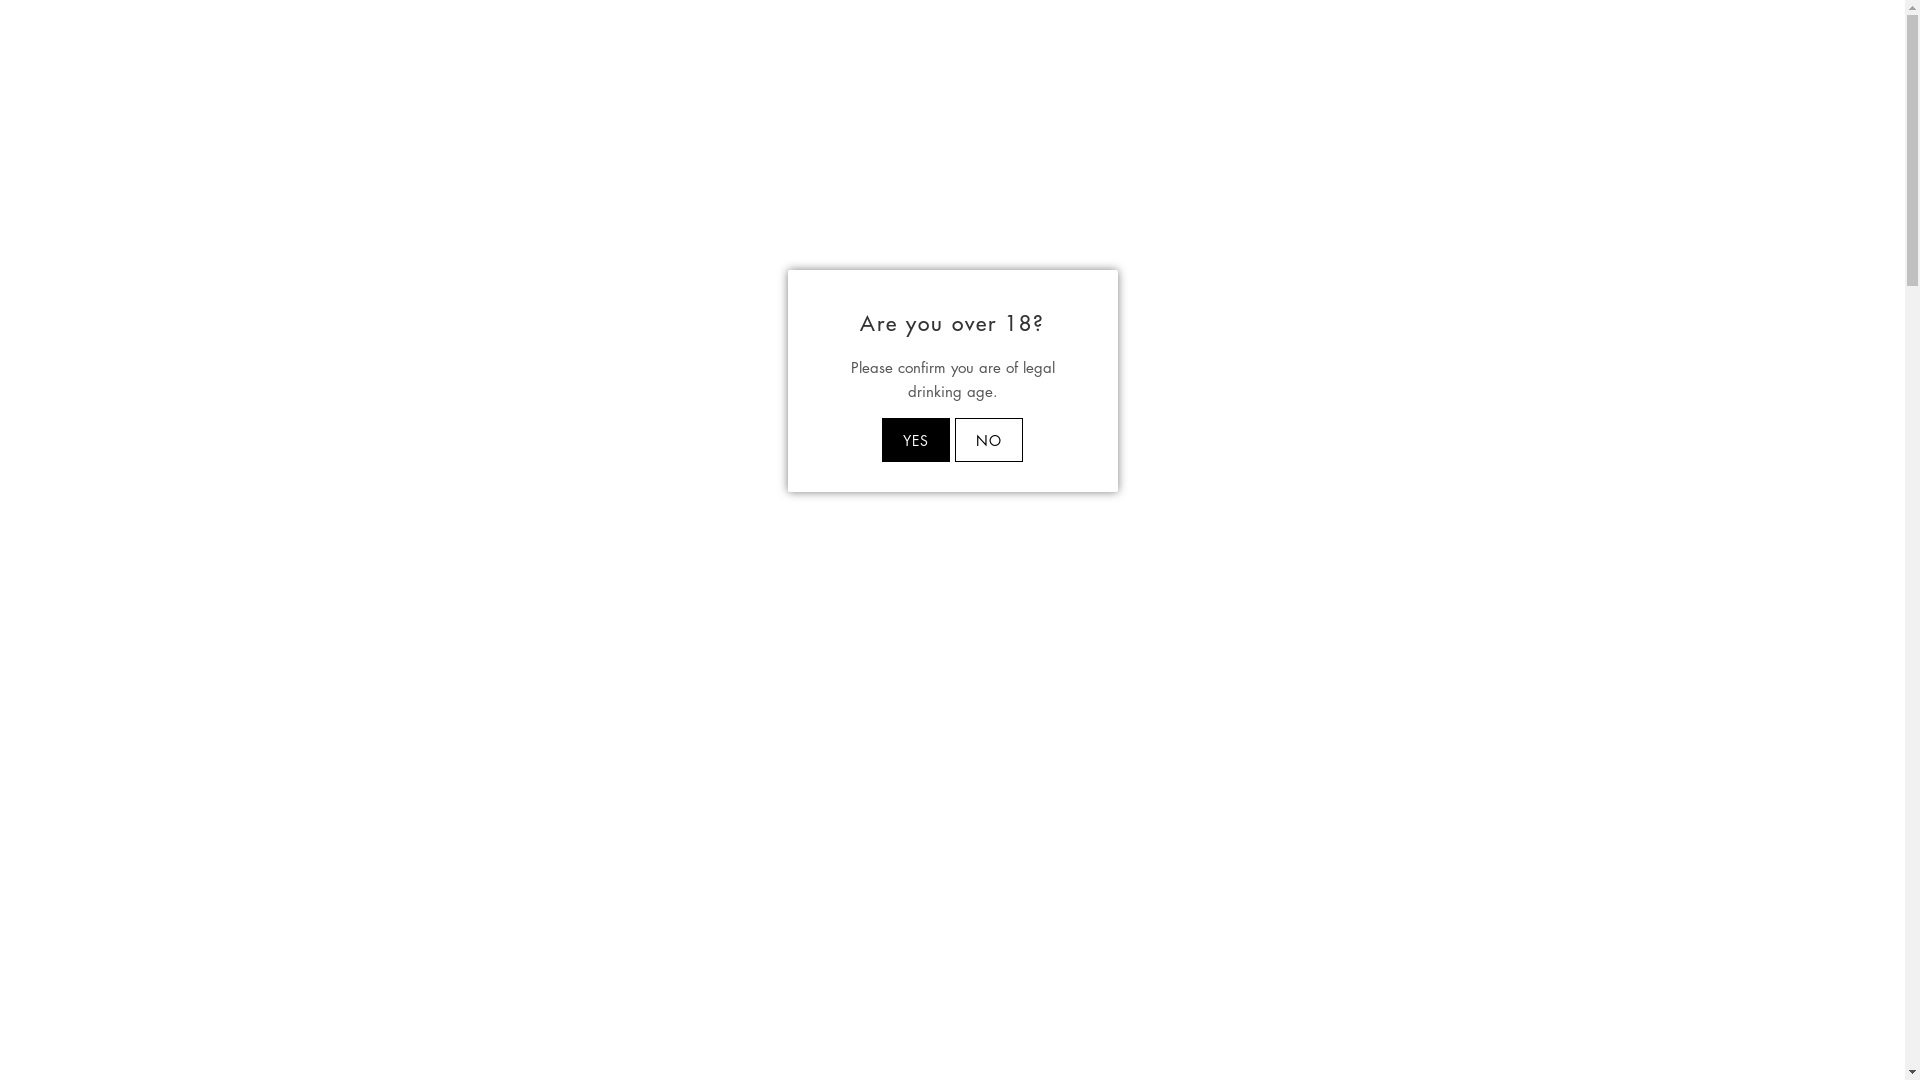 This screenshot has height=1080, width=1920. What do you see at coordinates (145, 20) in the screenshot?
I see `SHOP` at bounding box center [145, 20].